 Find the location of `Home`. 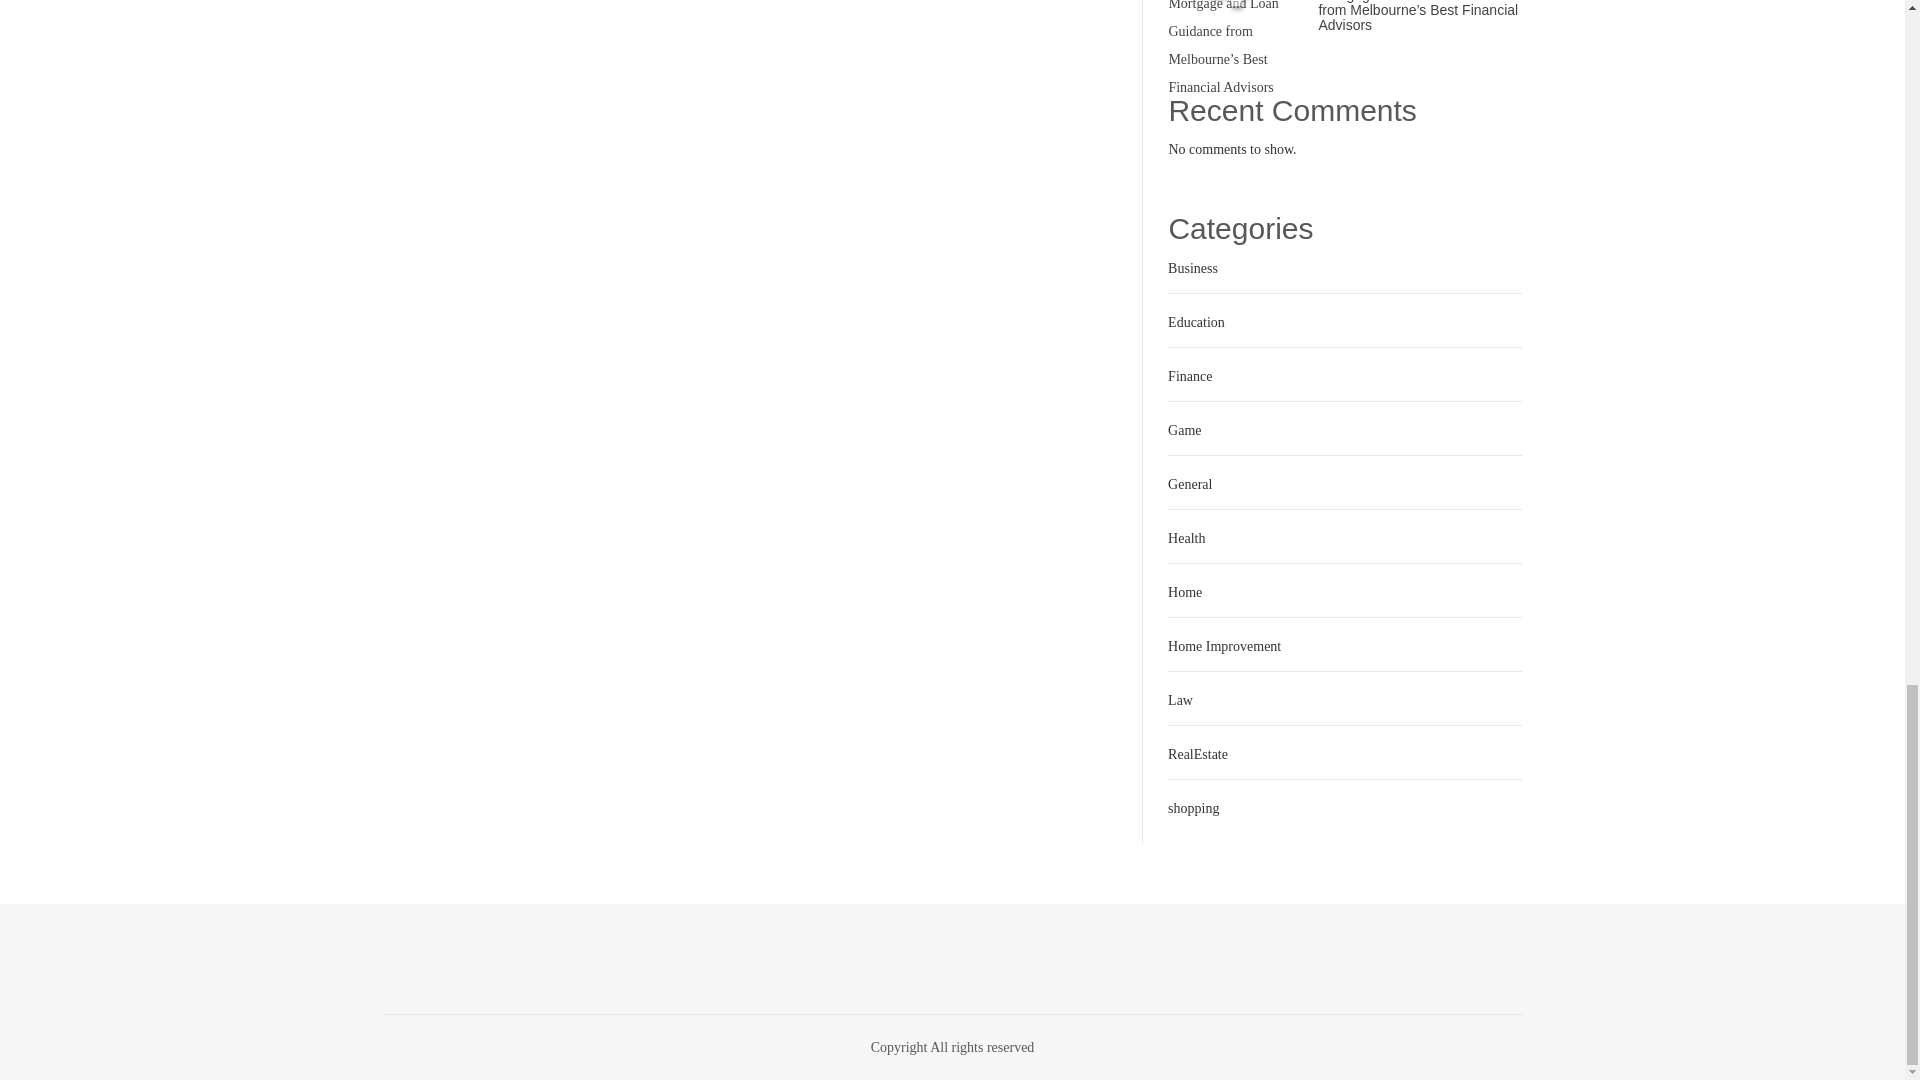

Home is located at coordinates (1182, 592).